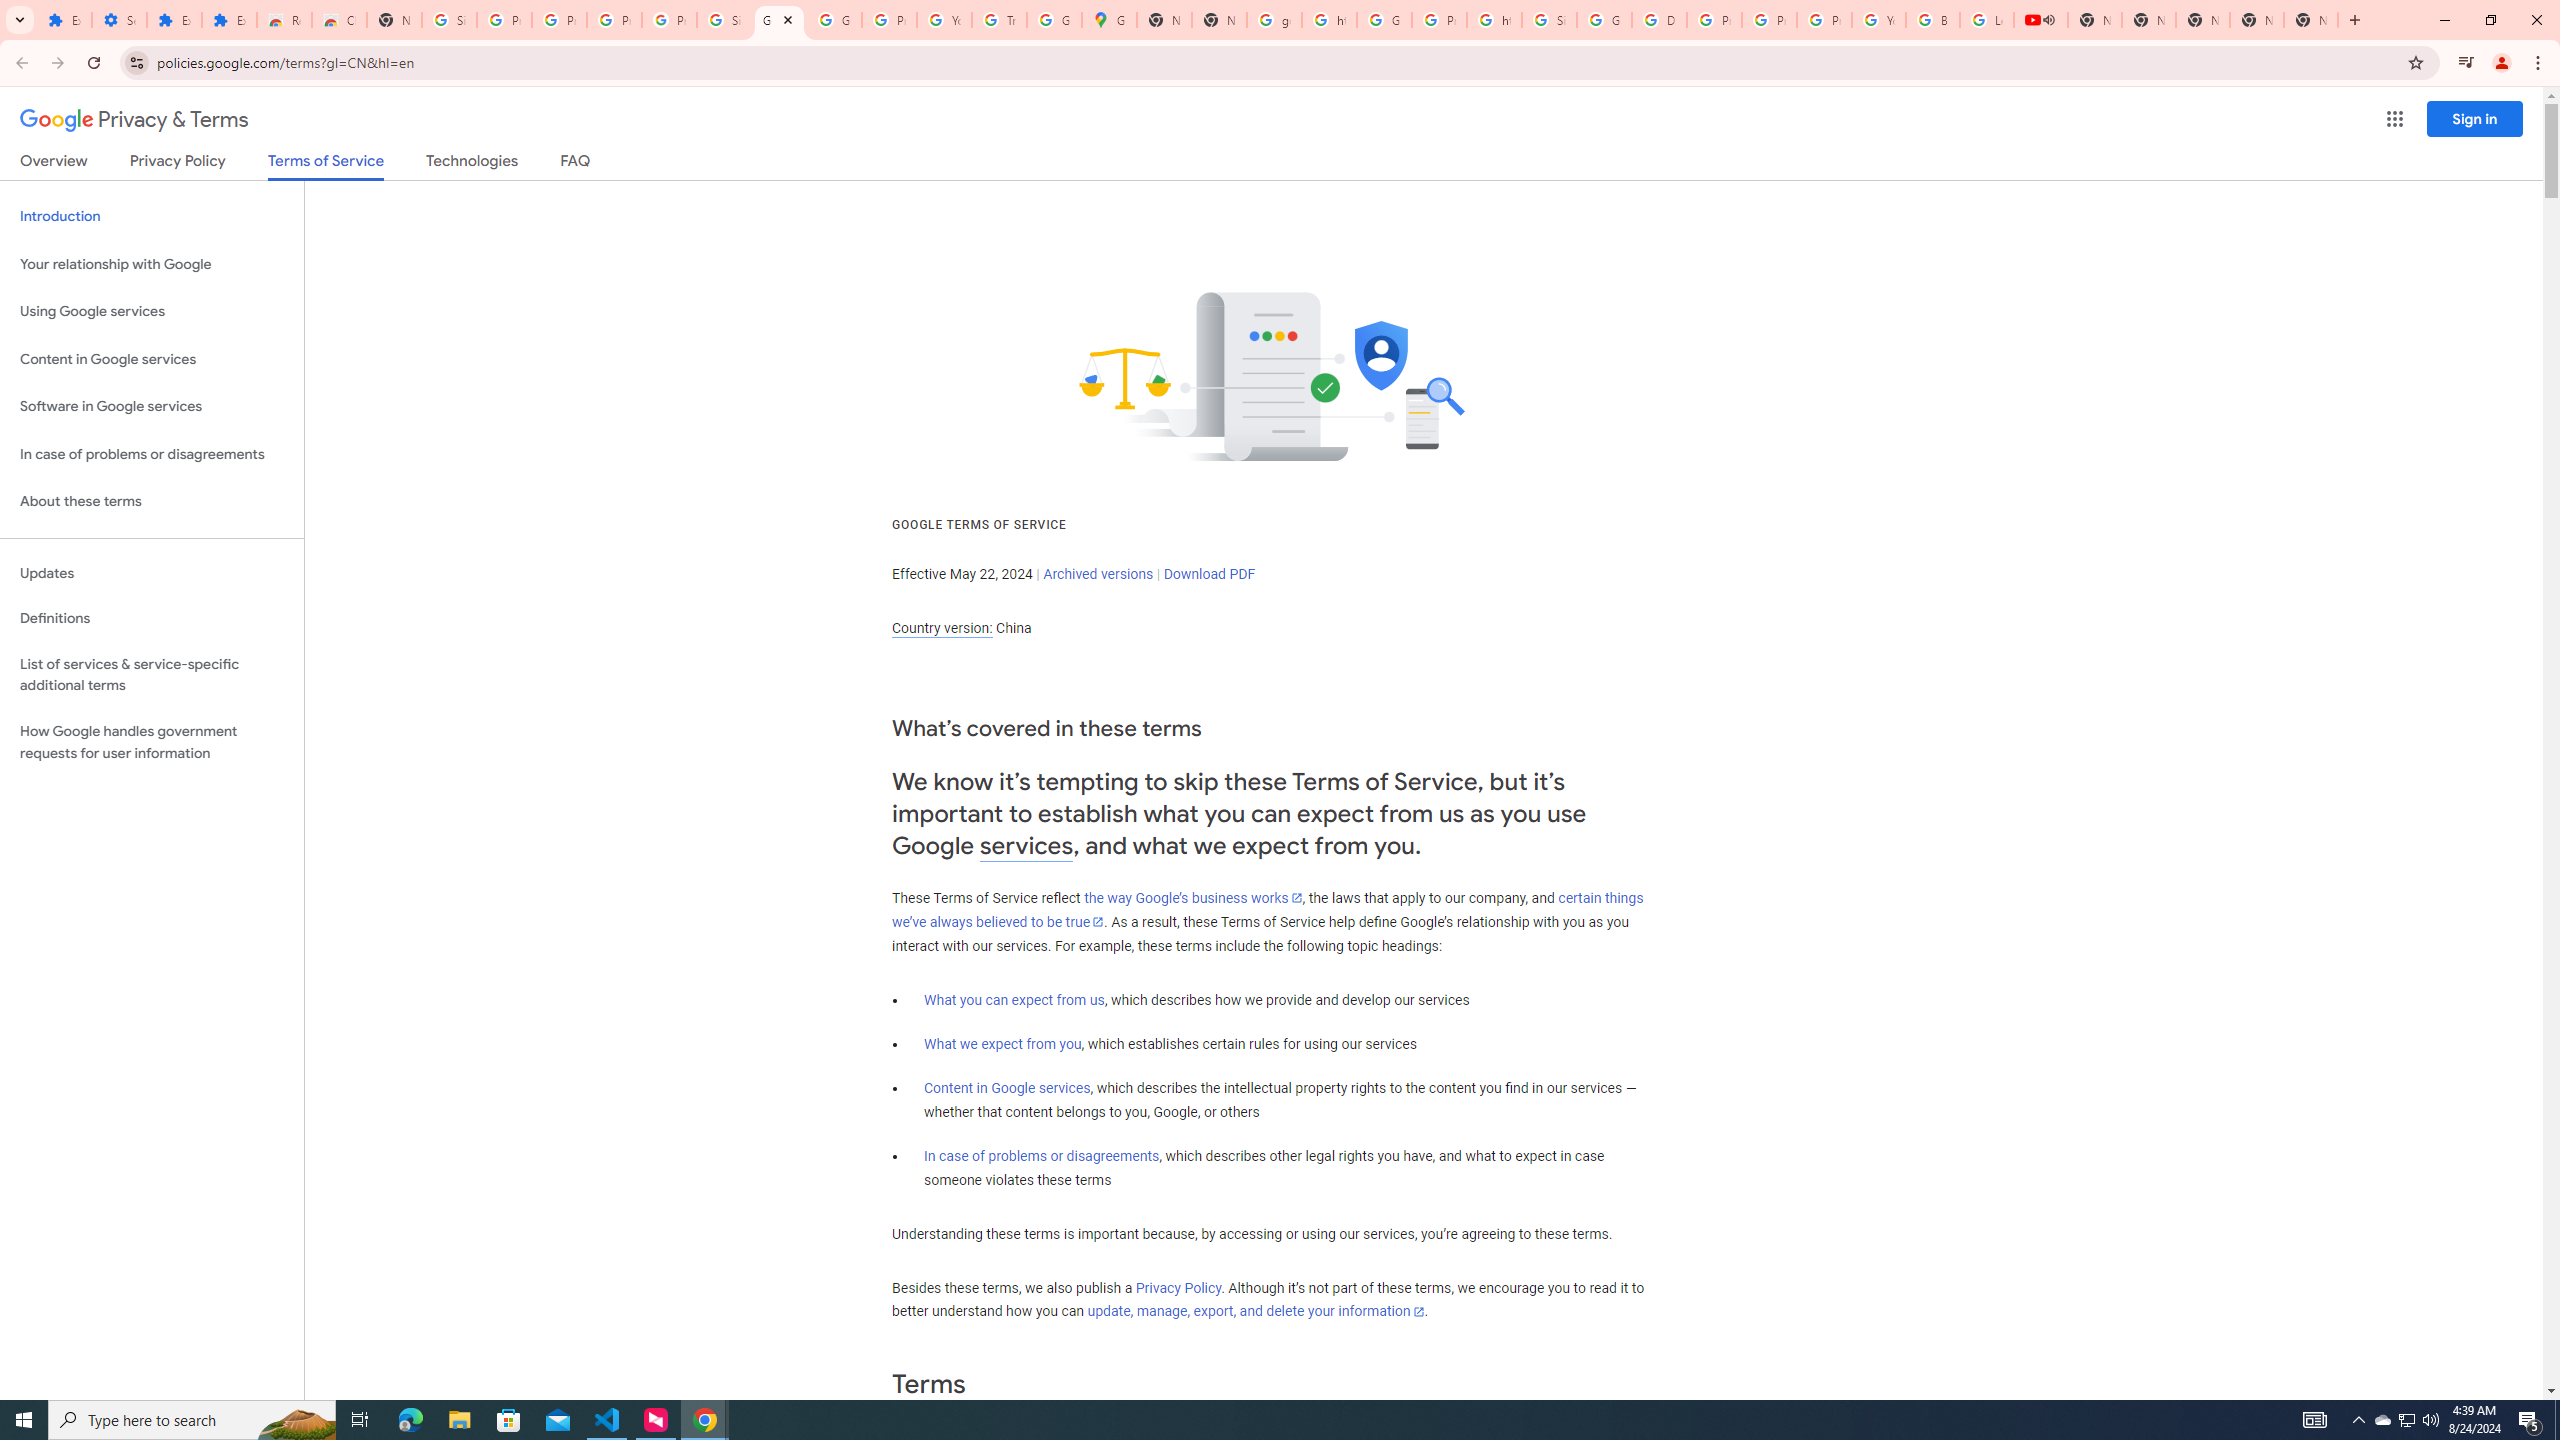 The height and width of the screenshot is (1440, 2560). Describe the element at coordinates (724, 20) in the screenshot. I see `Sign in - Google Accounts` at that location.